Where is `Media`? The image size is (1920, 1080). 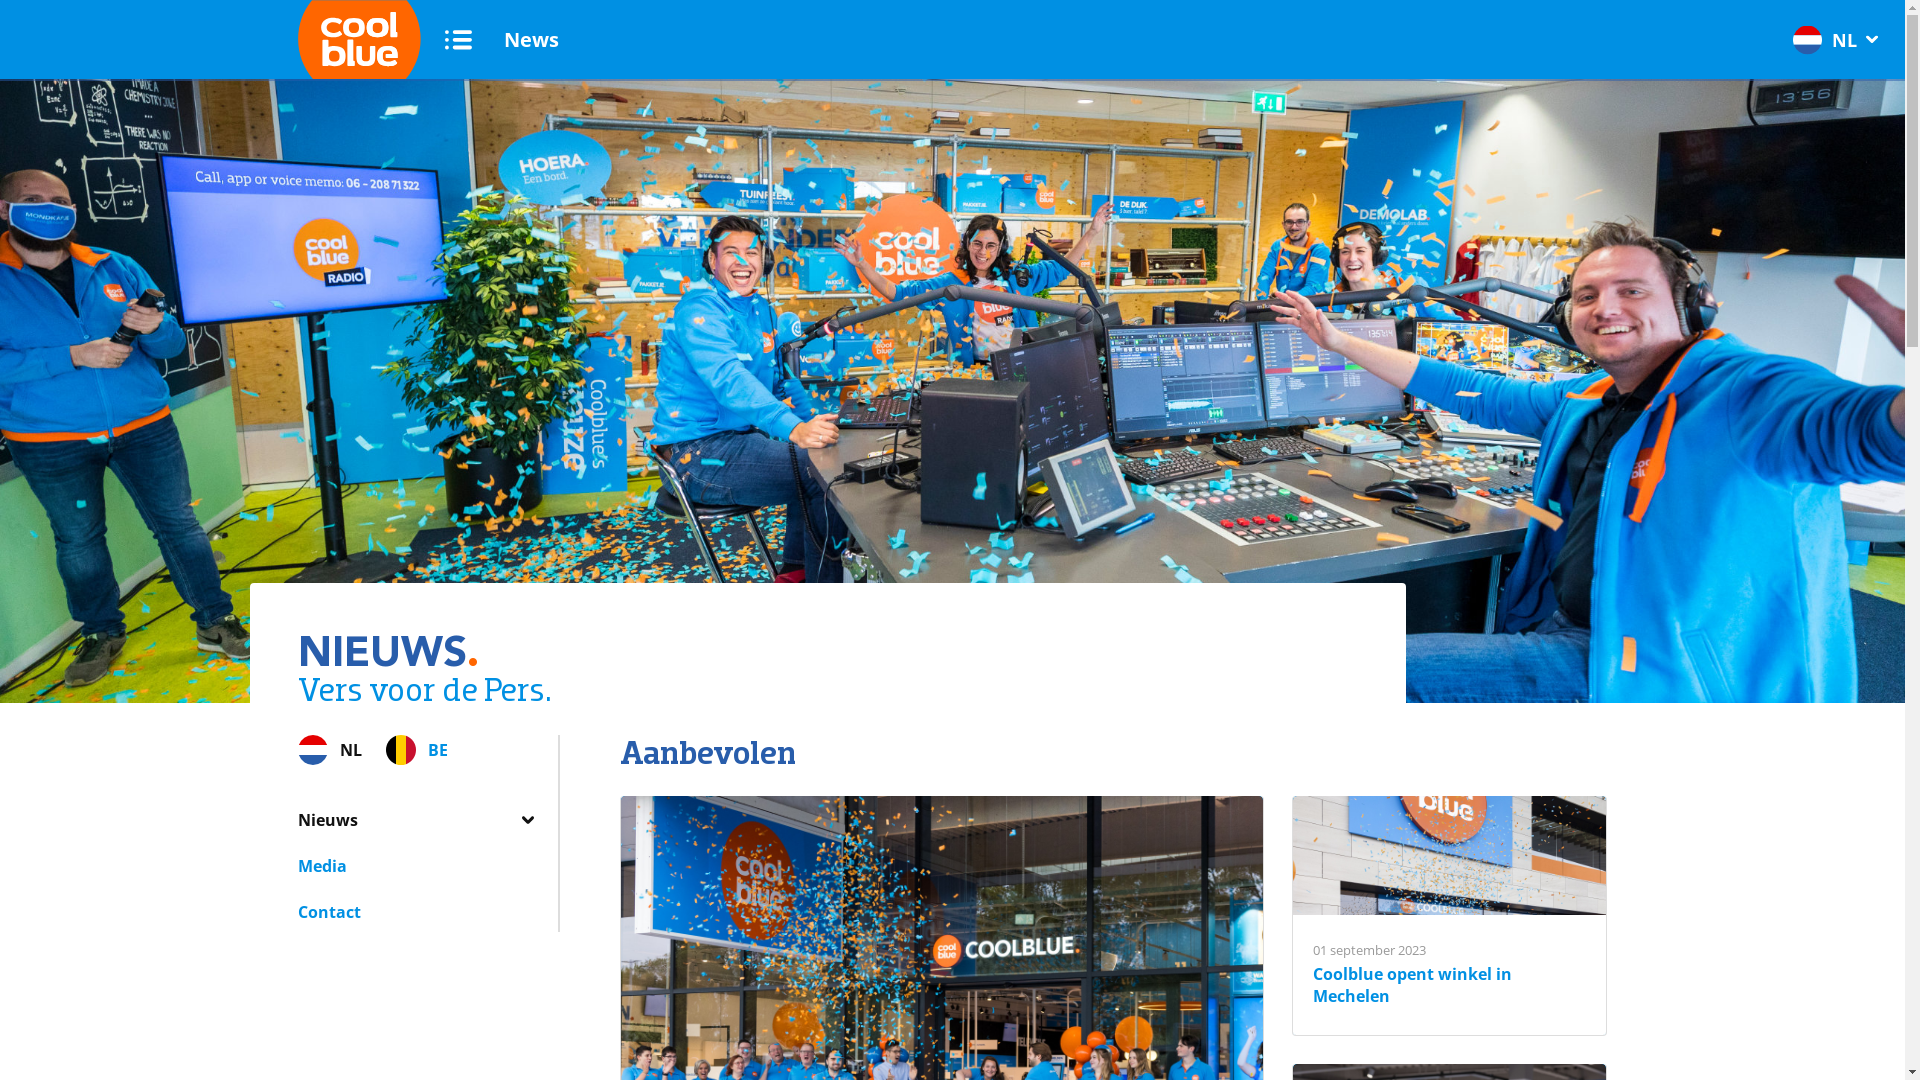
Media is located at coordinates (322, 866).